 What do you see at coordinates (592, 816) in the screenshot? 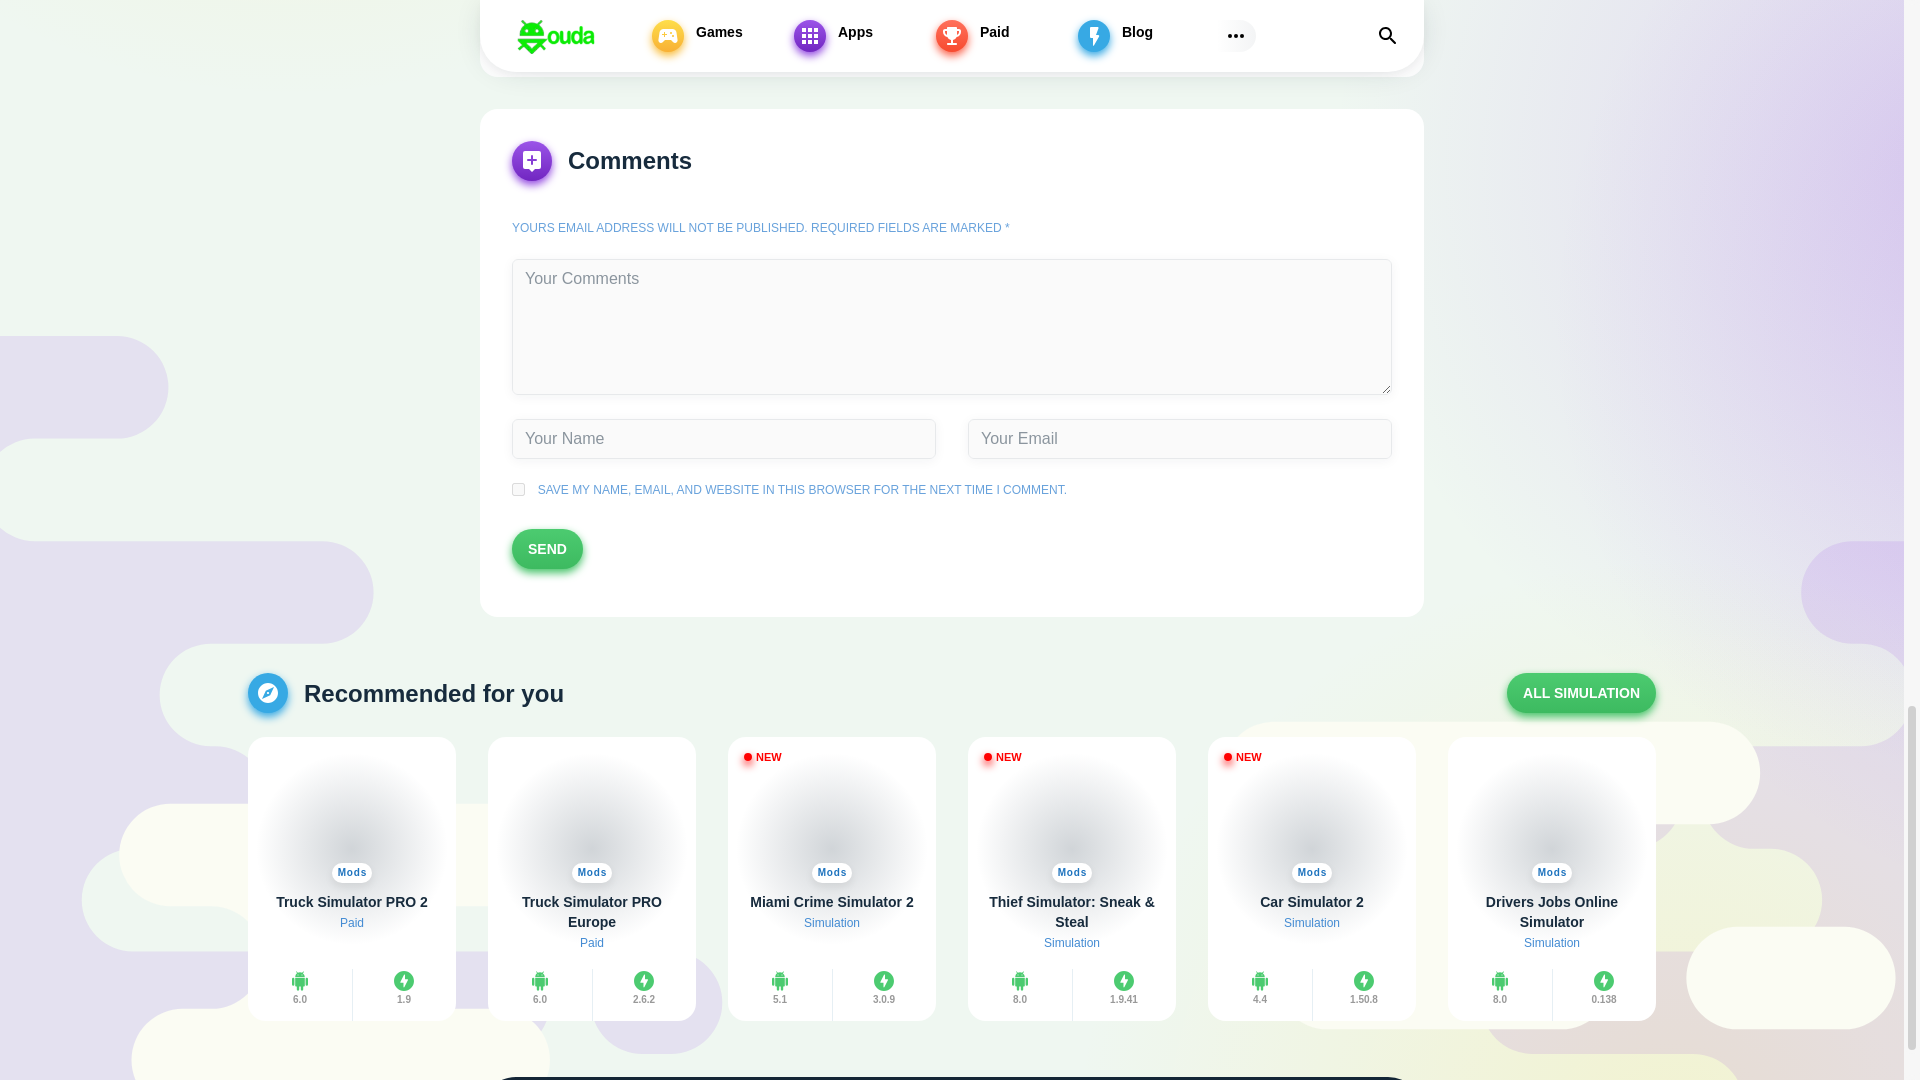
I see `truck-simulator-pro-europe.png` at bounding box center [592, 816].